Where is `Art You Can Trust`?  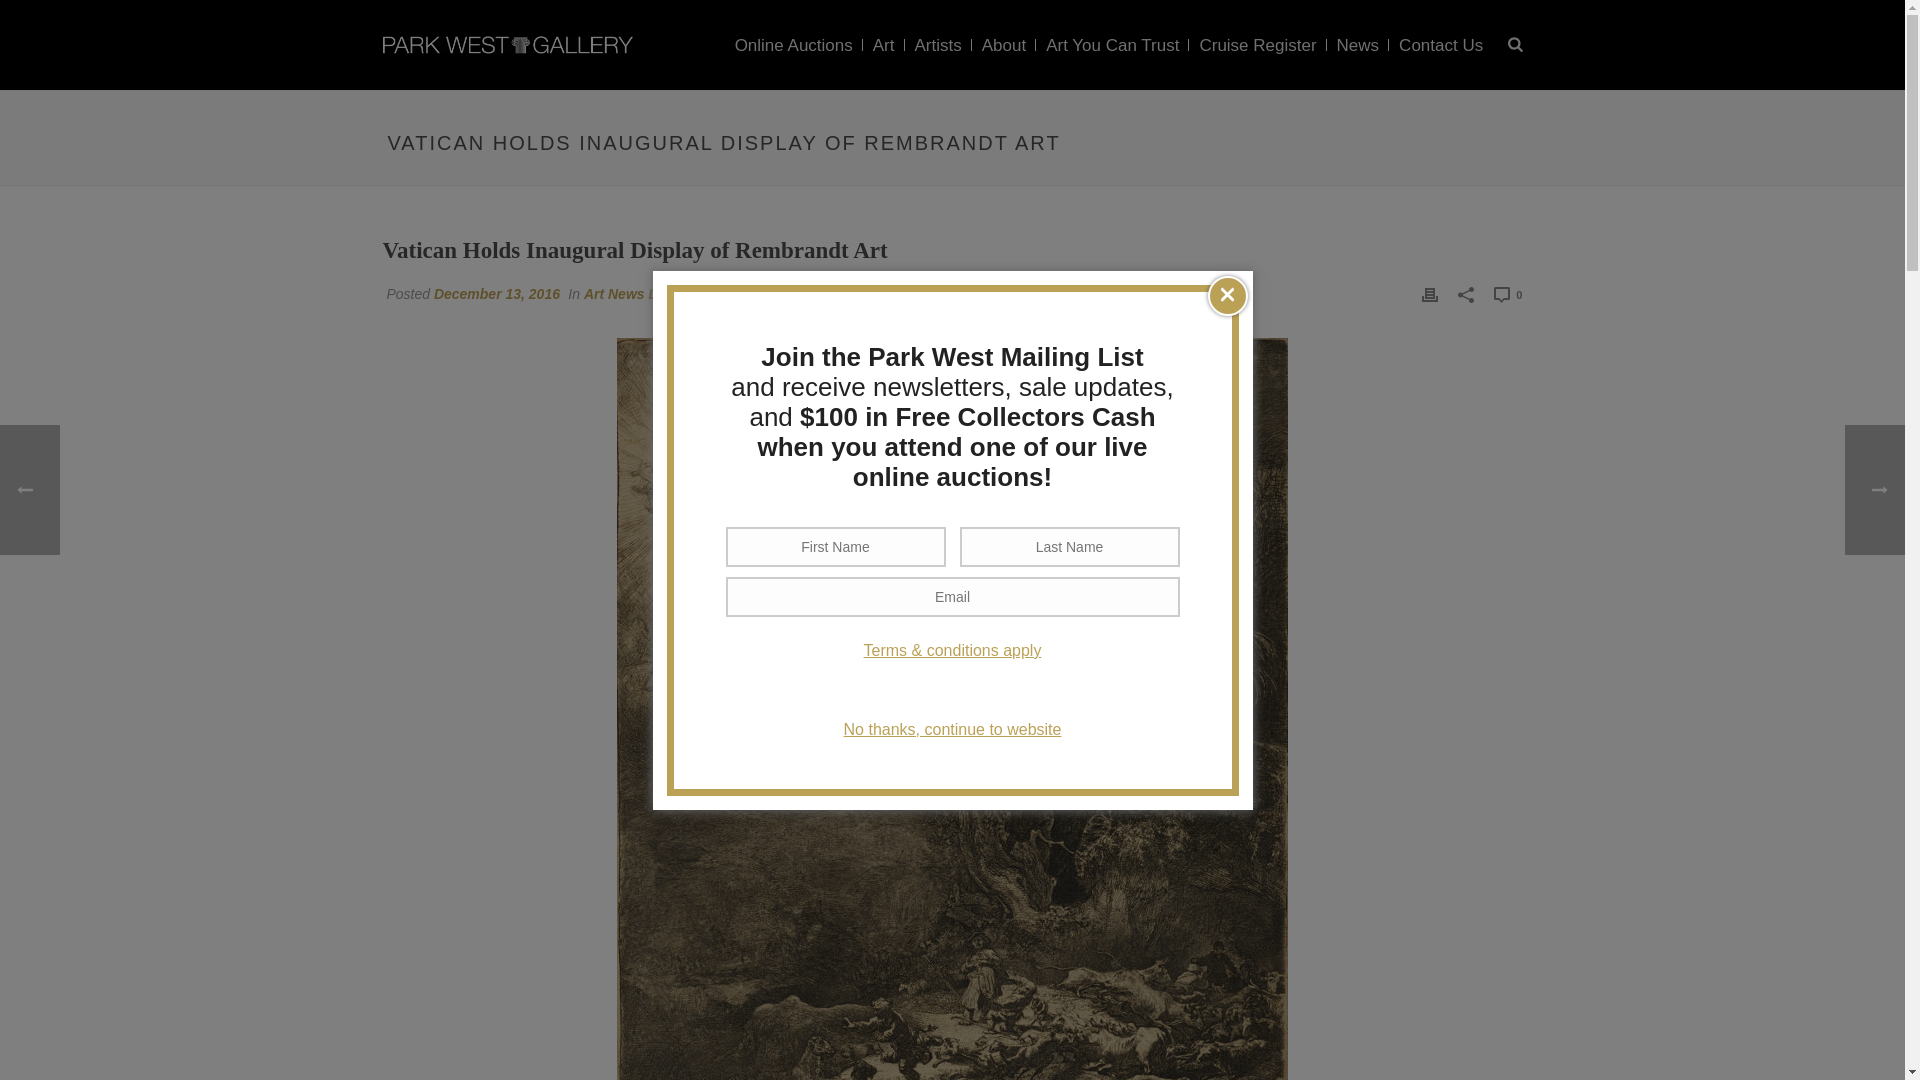 Art You Can Trust is located at coordinates (1112, 46).